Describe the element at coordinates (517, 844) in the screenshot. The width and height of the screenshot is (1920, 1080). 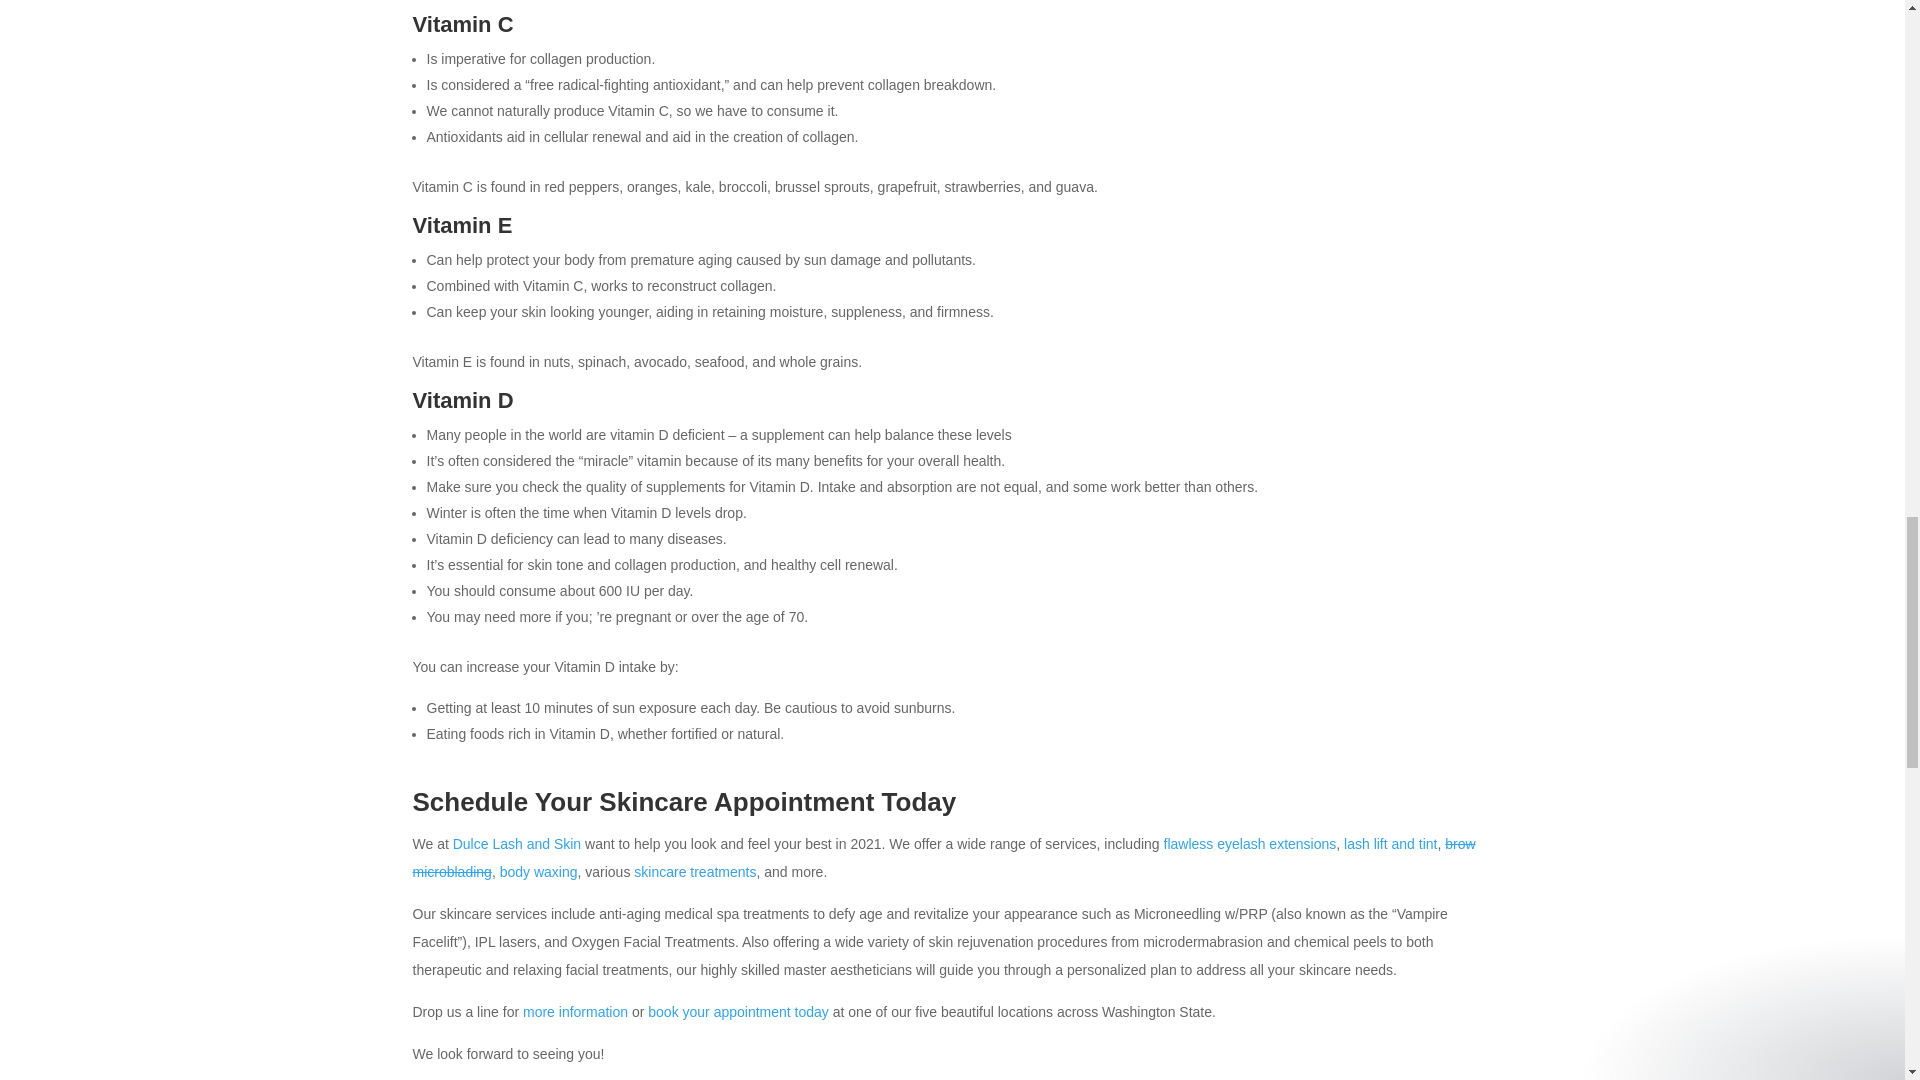
I see `Dulce Lash and Skin` at that location.